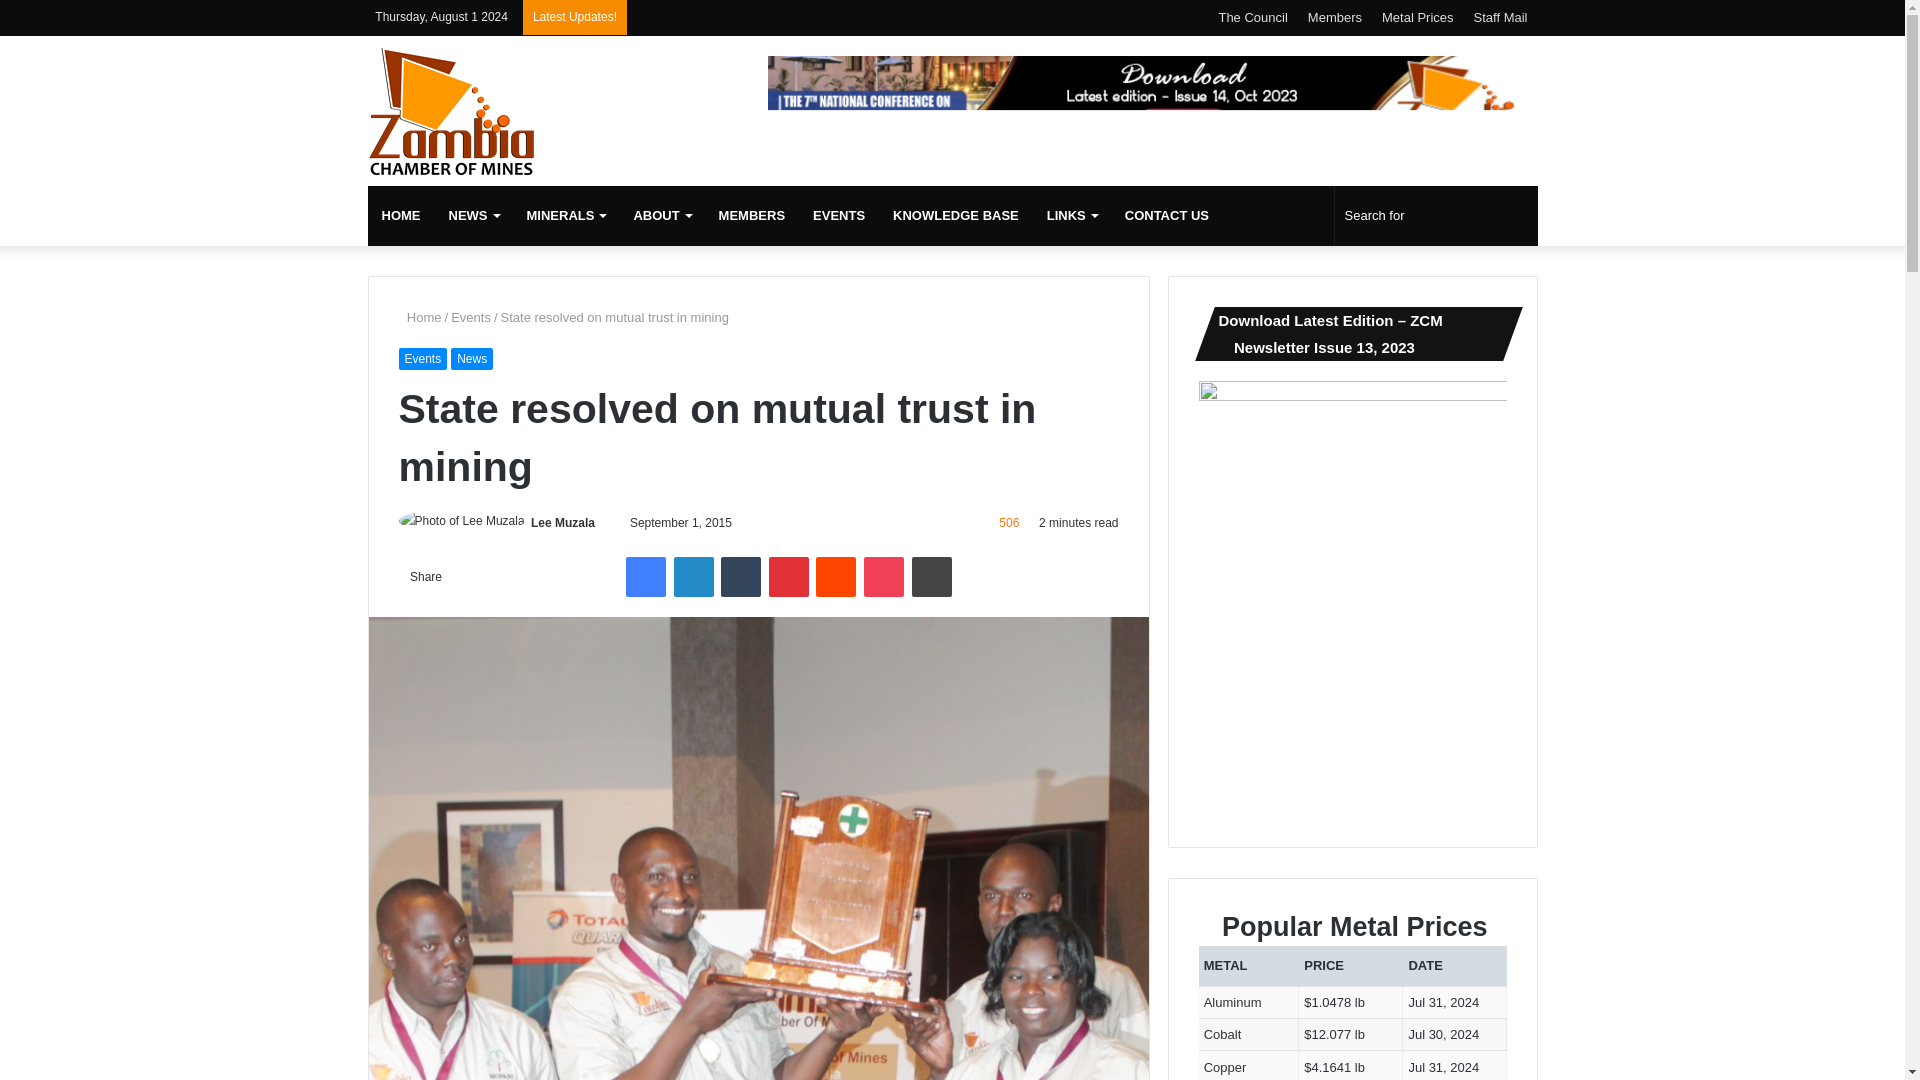  Describe the element at coordinates (932, 577) in the screenshot. I see `Print` at that location.